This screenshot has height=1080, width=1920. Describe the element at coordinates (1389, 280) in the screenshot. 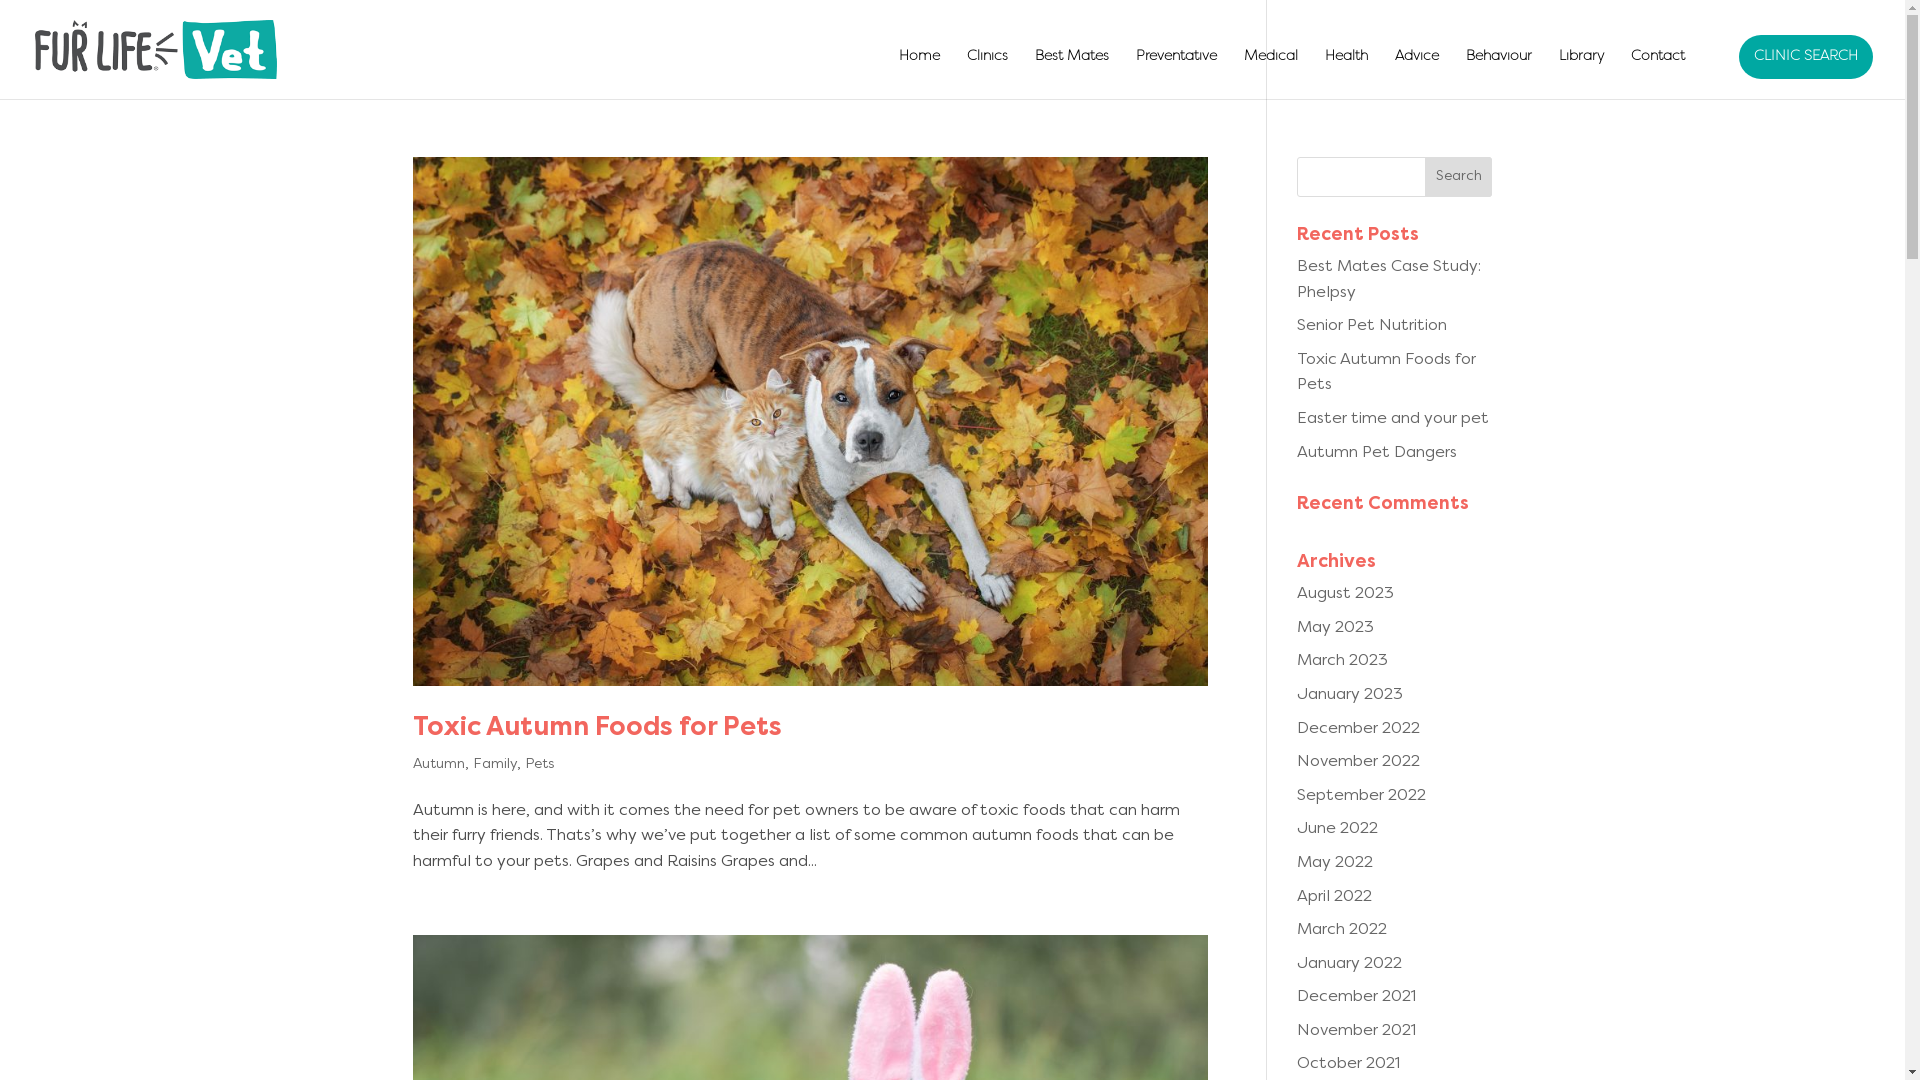

I see `Best Mates Case Study: Phelpsy` at that location.